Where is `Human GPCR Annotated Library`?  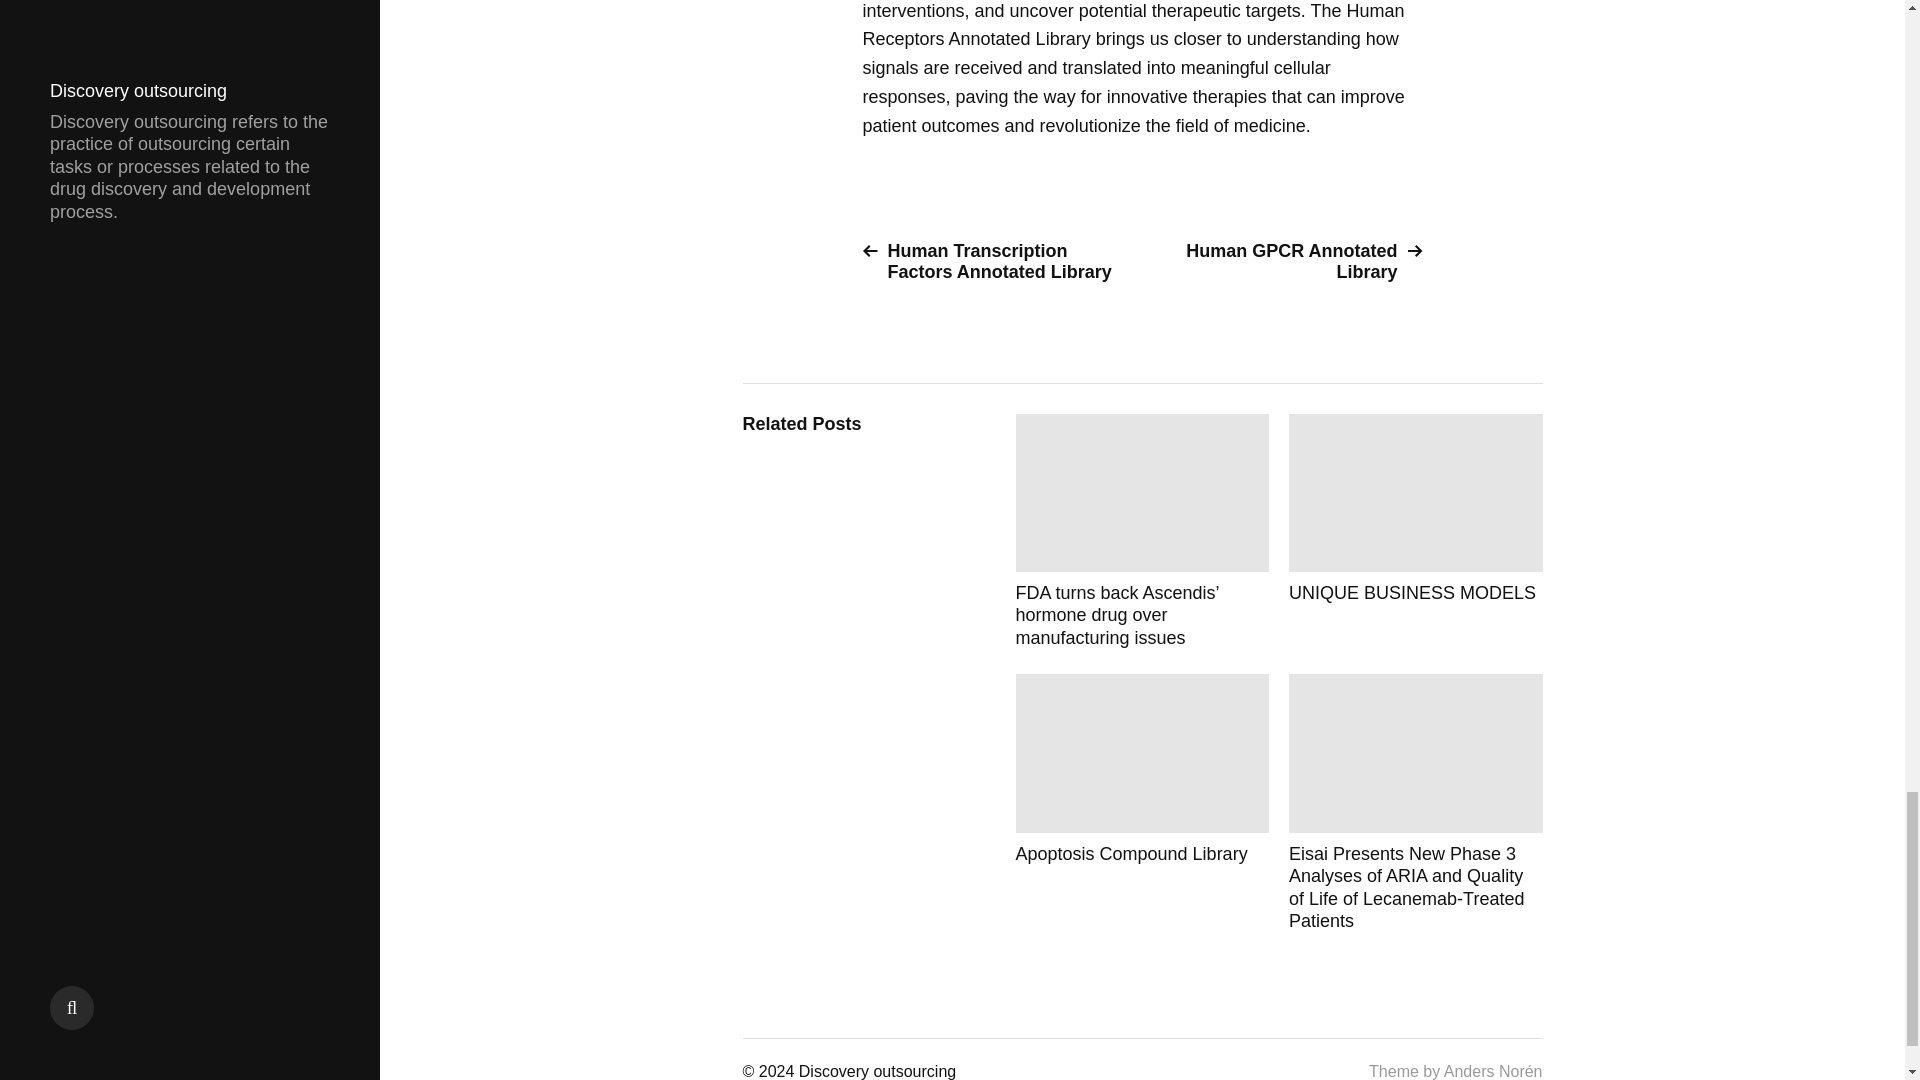 Human GPCR Annotated Library is located at coordinates (1290, 261).